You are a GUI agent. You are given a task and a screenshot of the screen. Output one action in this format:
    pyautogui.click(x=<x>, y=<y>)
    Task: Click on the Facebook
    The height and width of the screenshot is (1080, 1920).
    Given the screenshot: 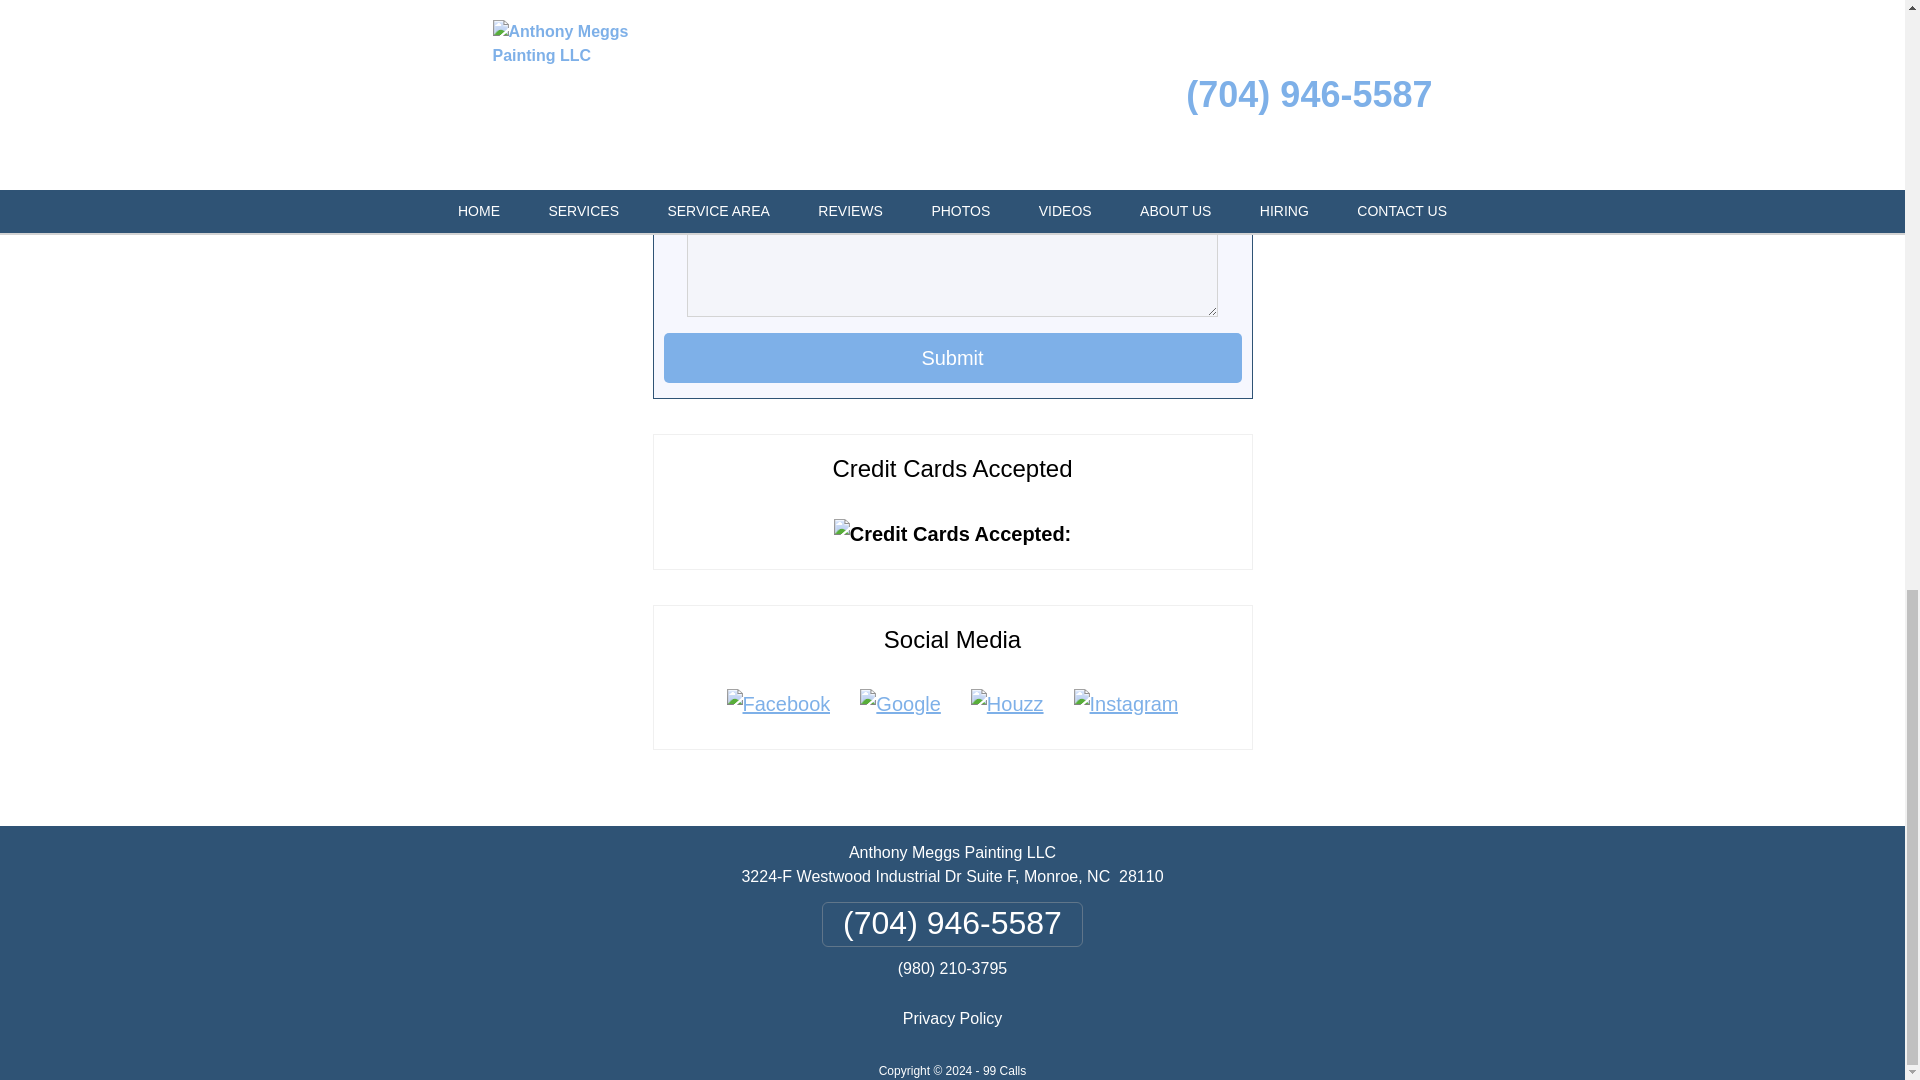 What is the action you would take?
    pyautogui.click(x=779, y=704)
    